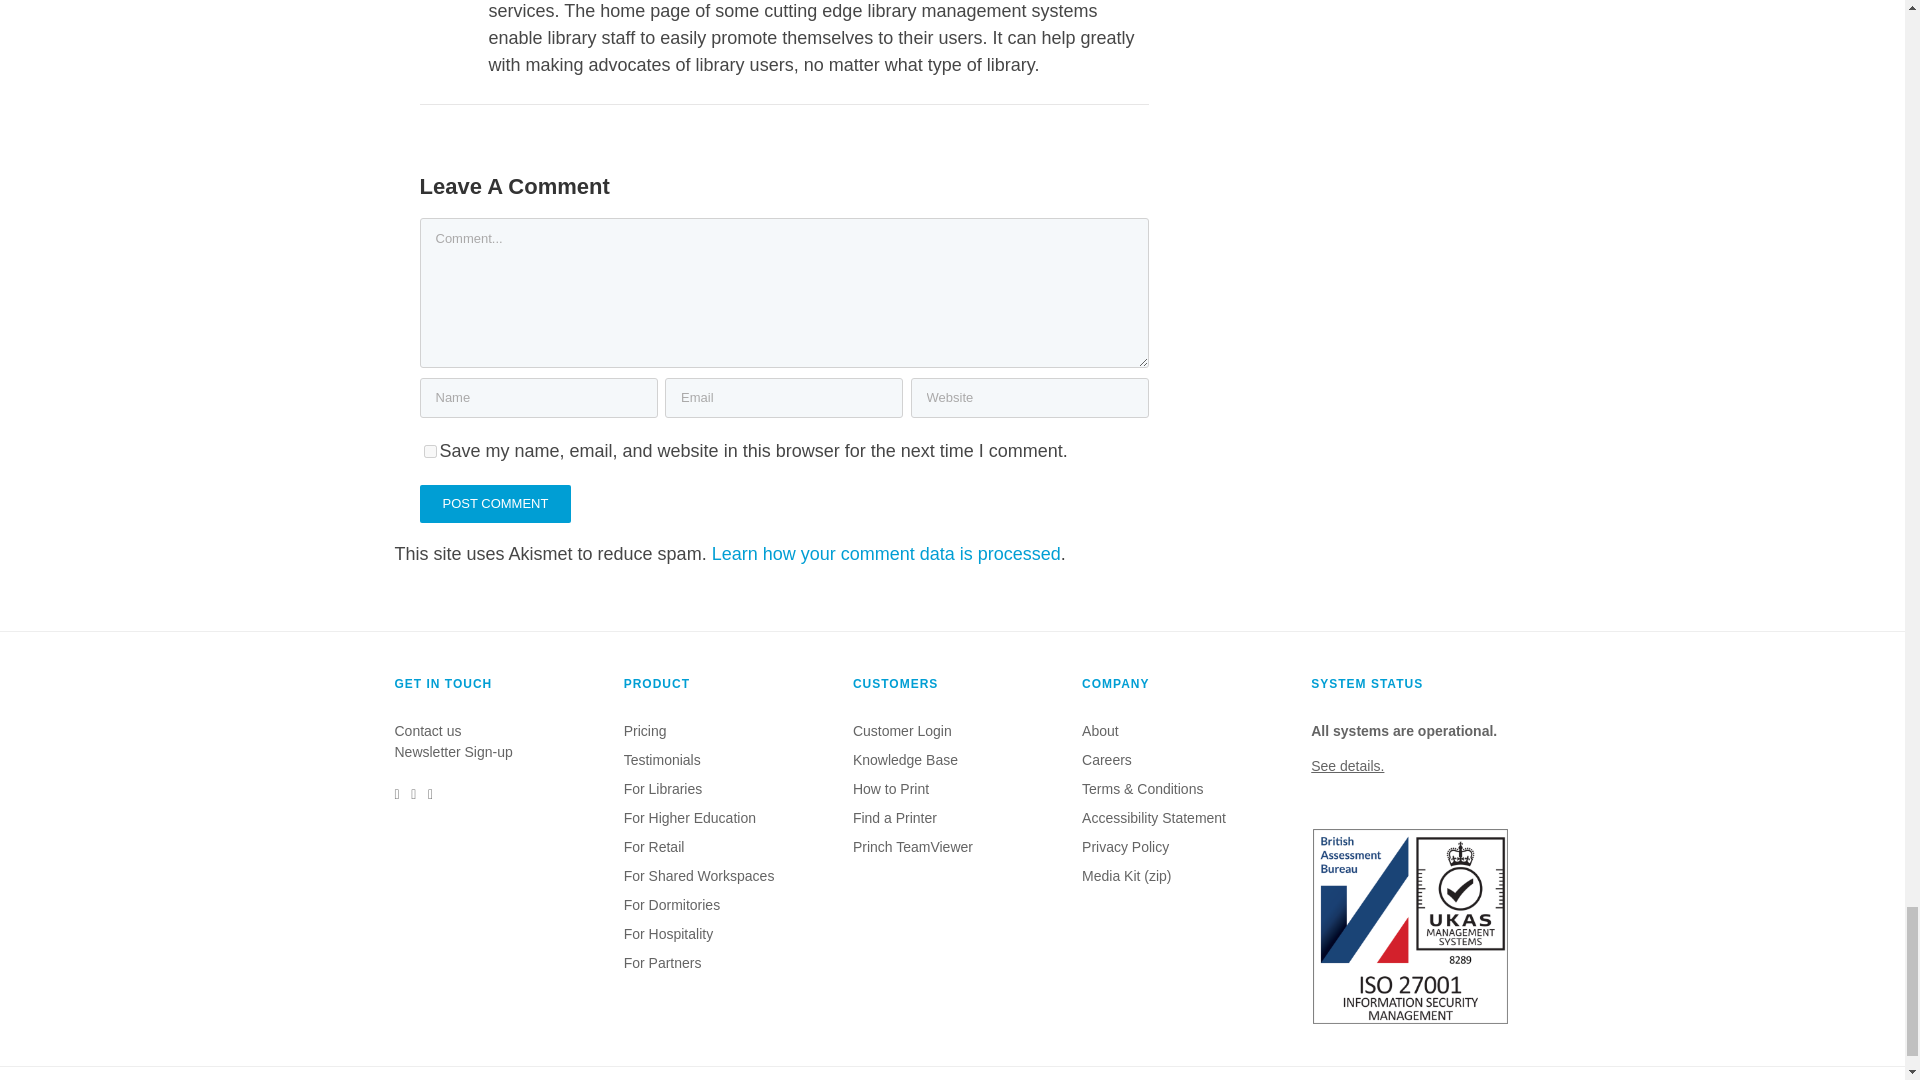 The height and width of the screenshot is (1080, 1920). I want to click on yes, so click(430, 450).